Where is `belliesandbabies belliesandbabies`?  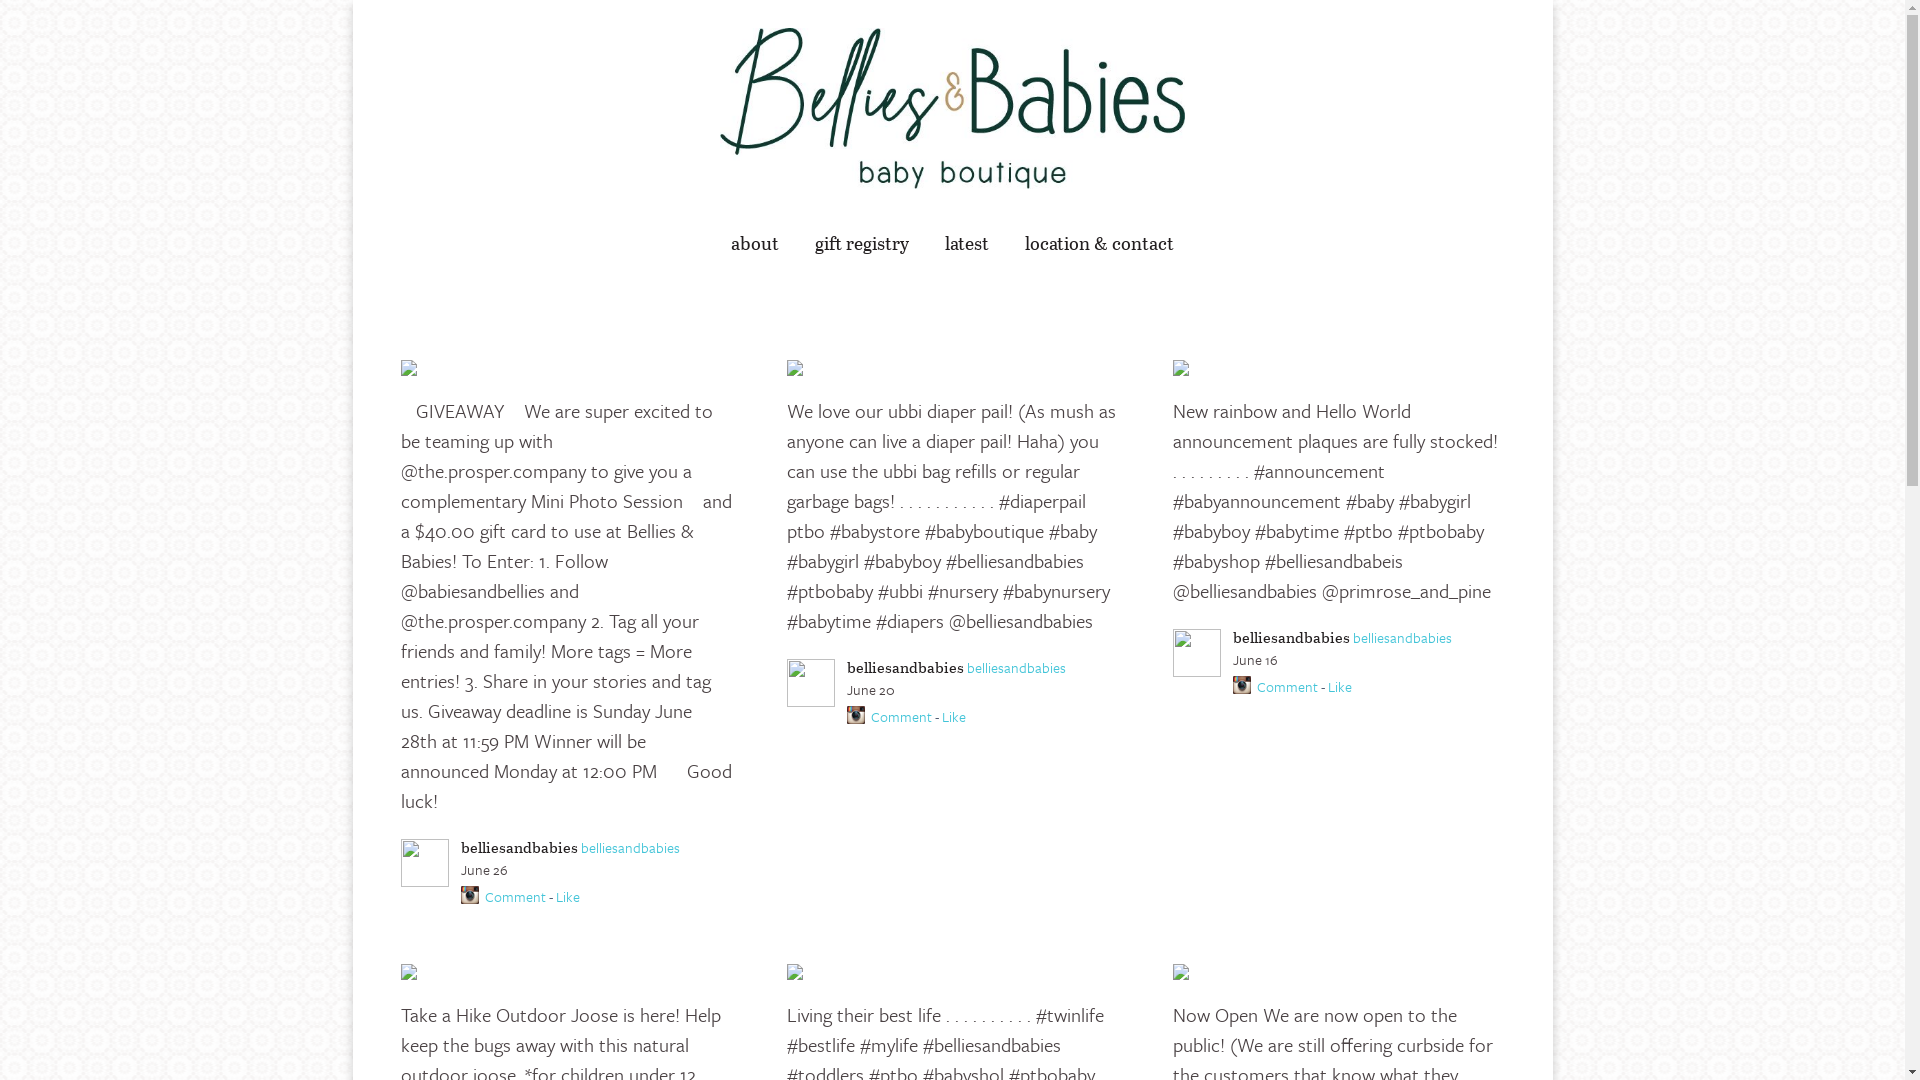
belliesandbabies belliesandbabies is located at coordinates (982, 668).